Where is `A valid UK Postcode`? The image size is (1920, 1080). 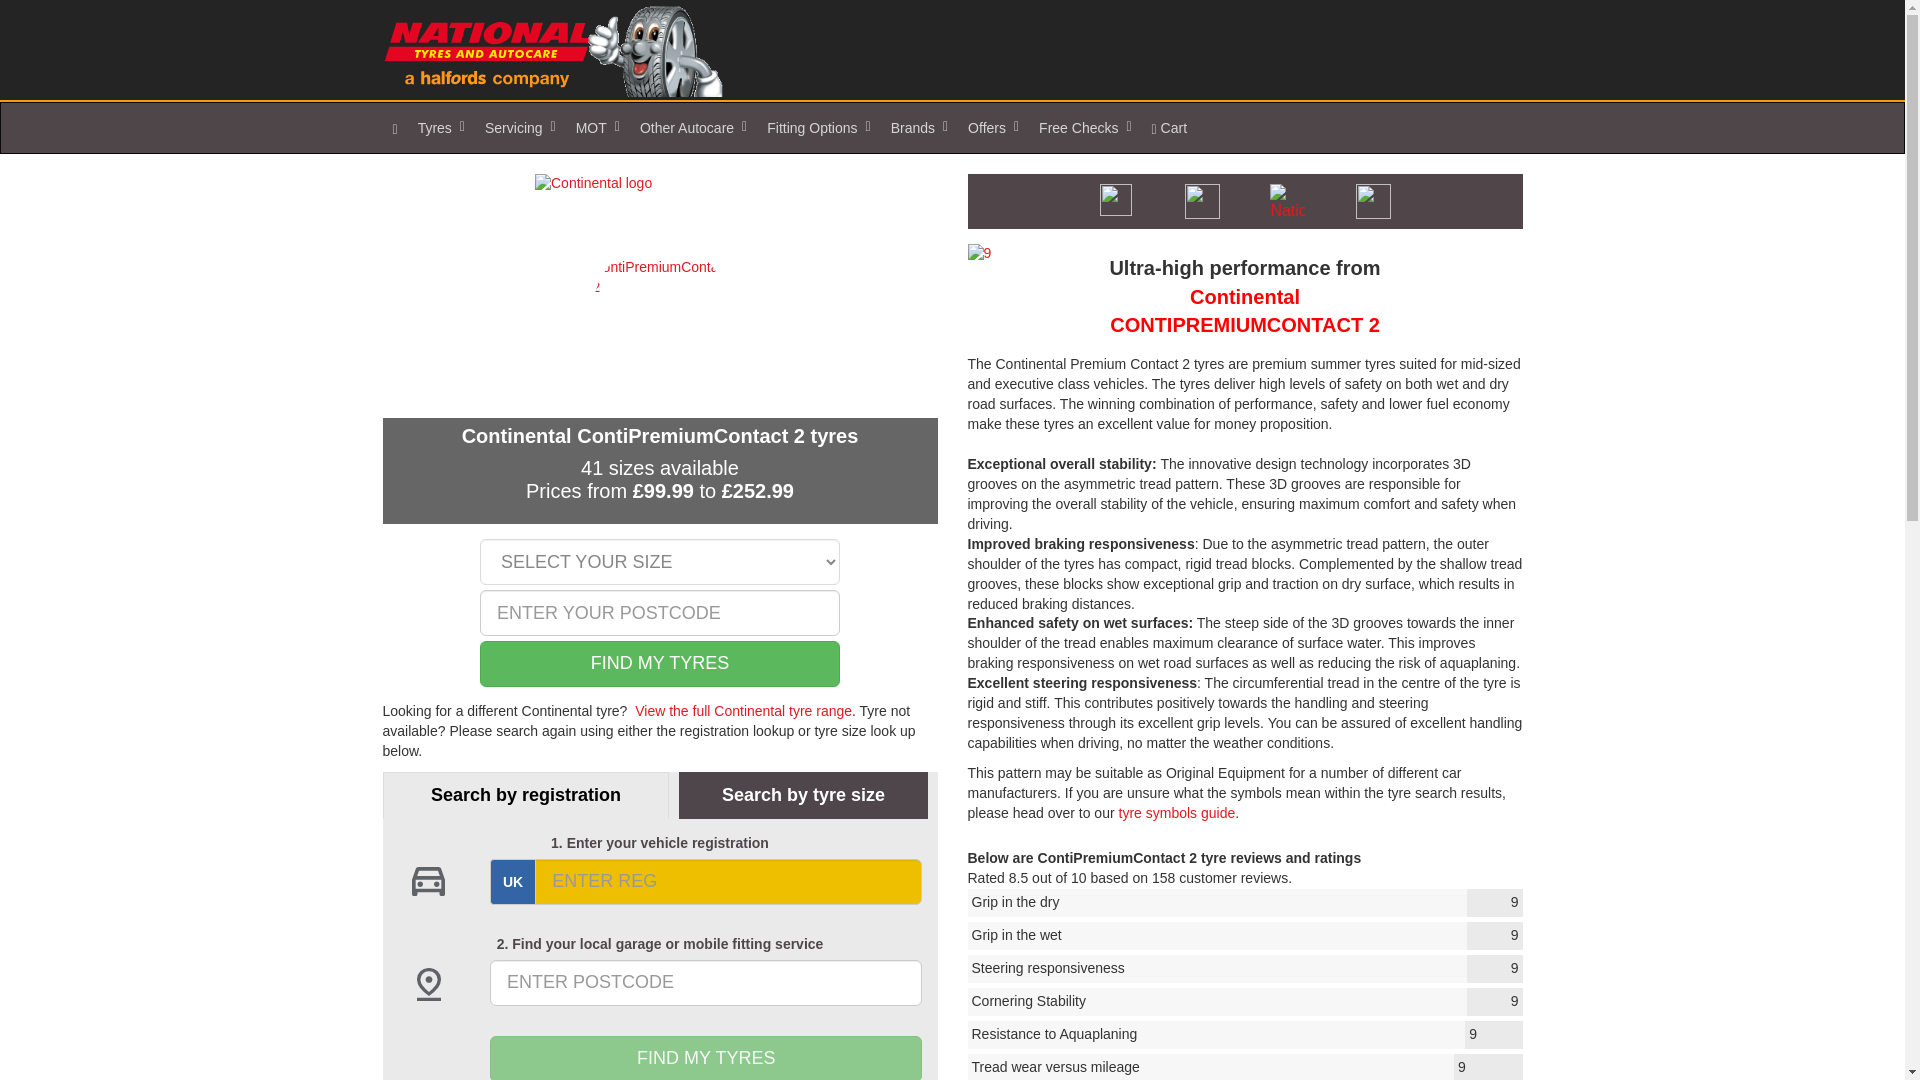
A valid UK Postcode is located at coordinates (660, 612).